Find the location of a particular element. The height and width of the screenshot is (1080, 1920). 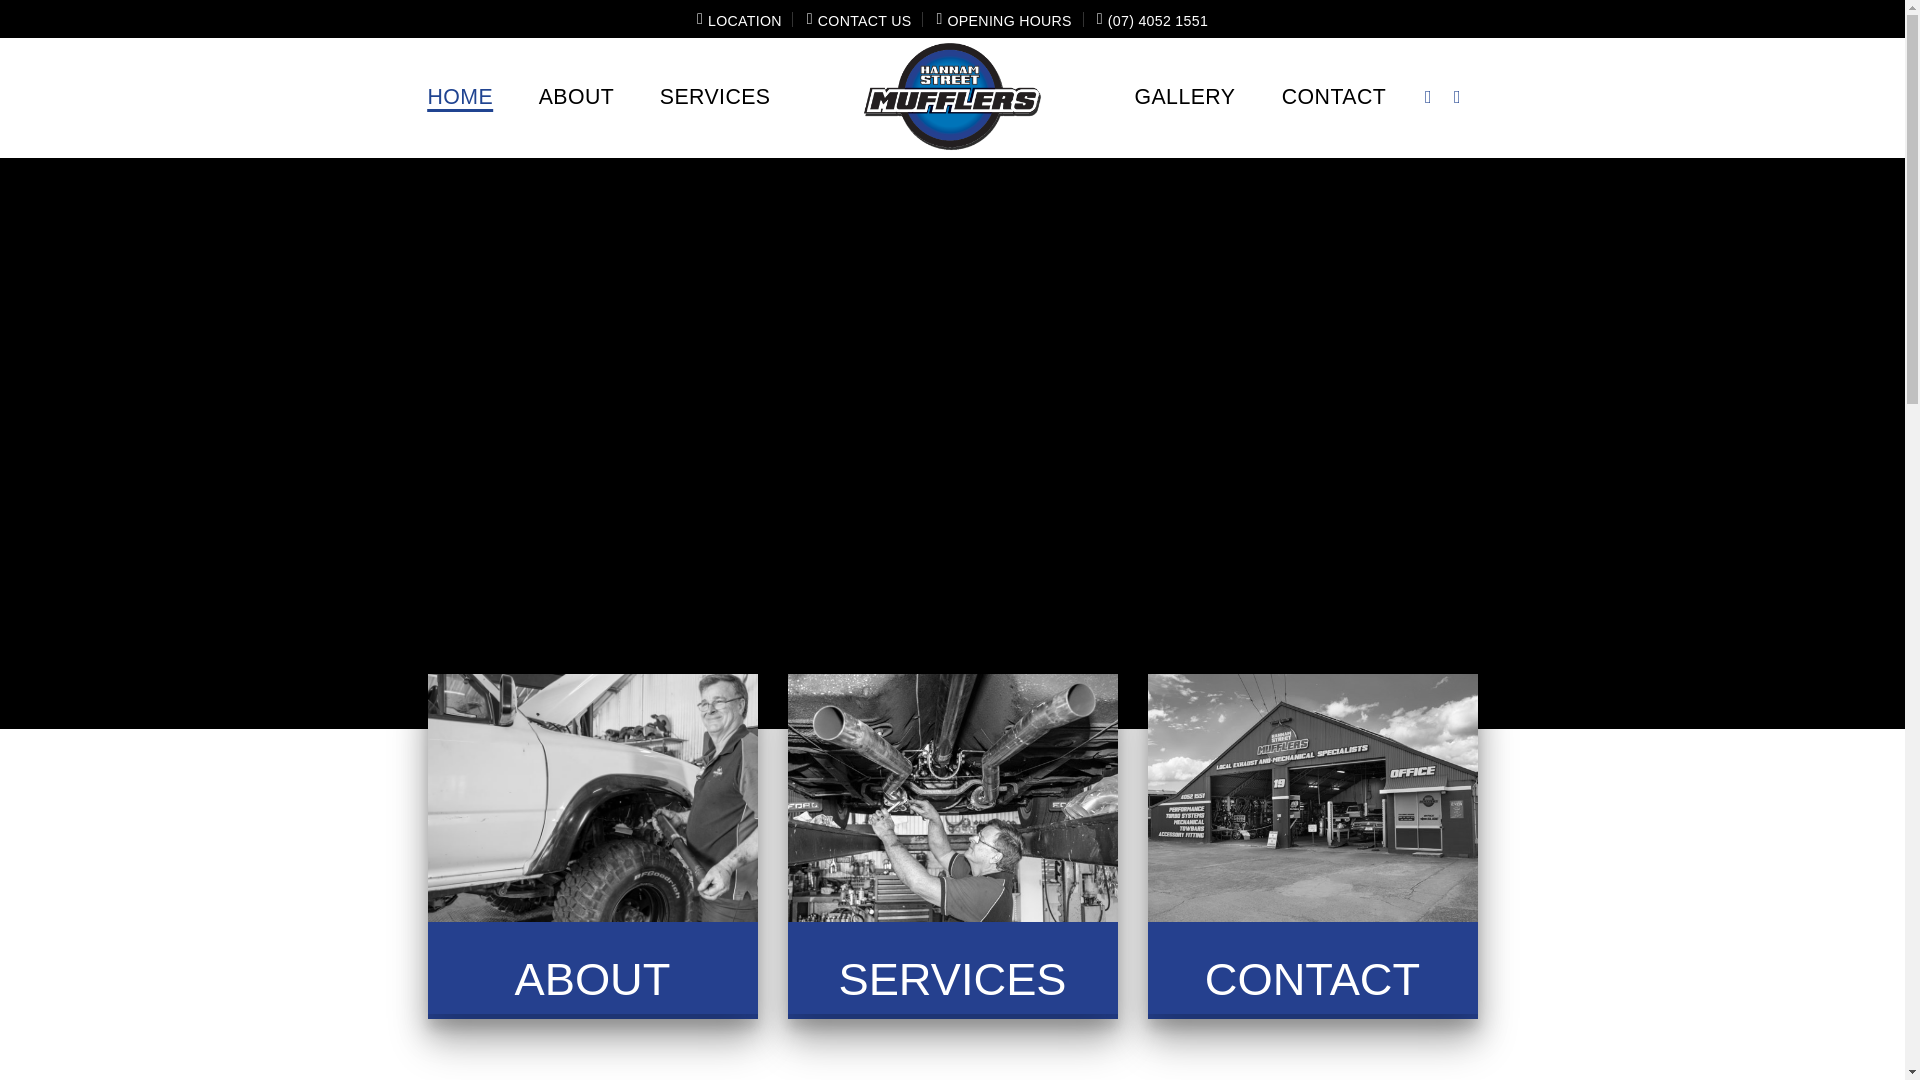

Follow on Facebook is located at coordinates (1434, 97).